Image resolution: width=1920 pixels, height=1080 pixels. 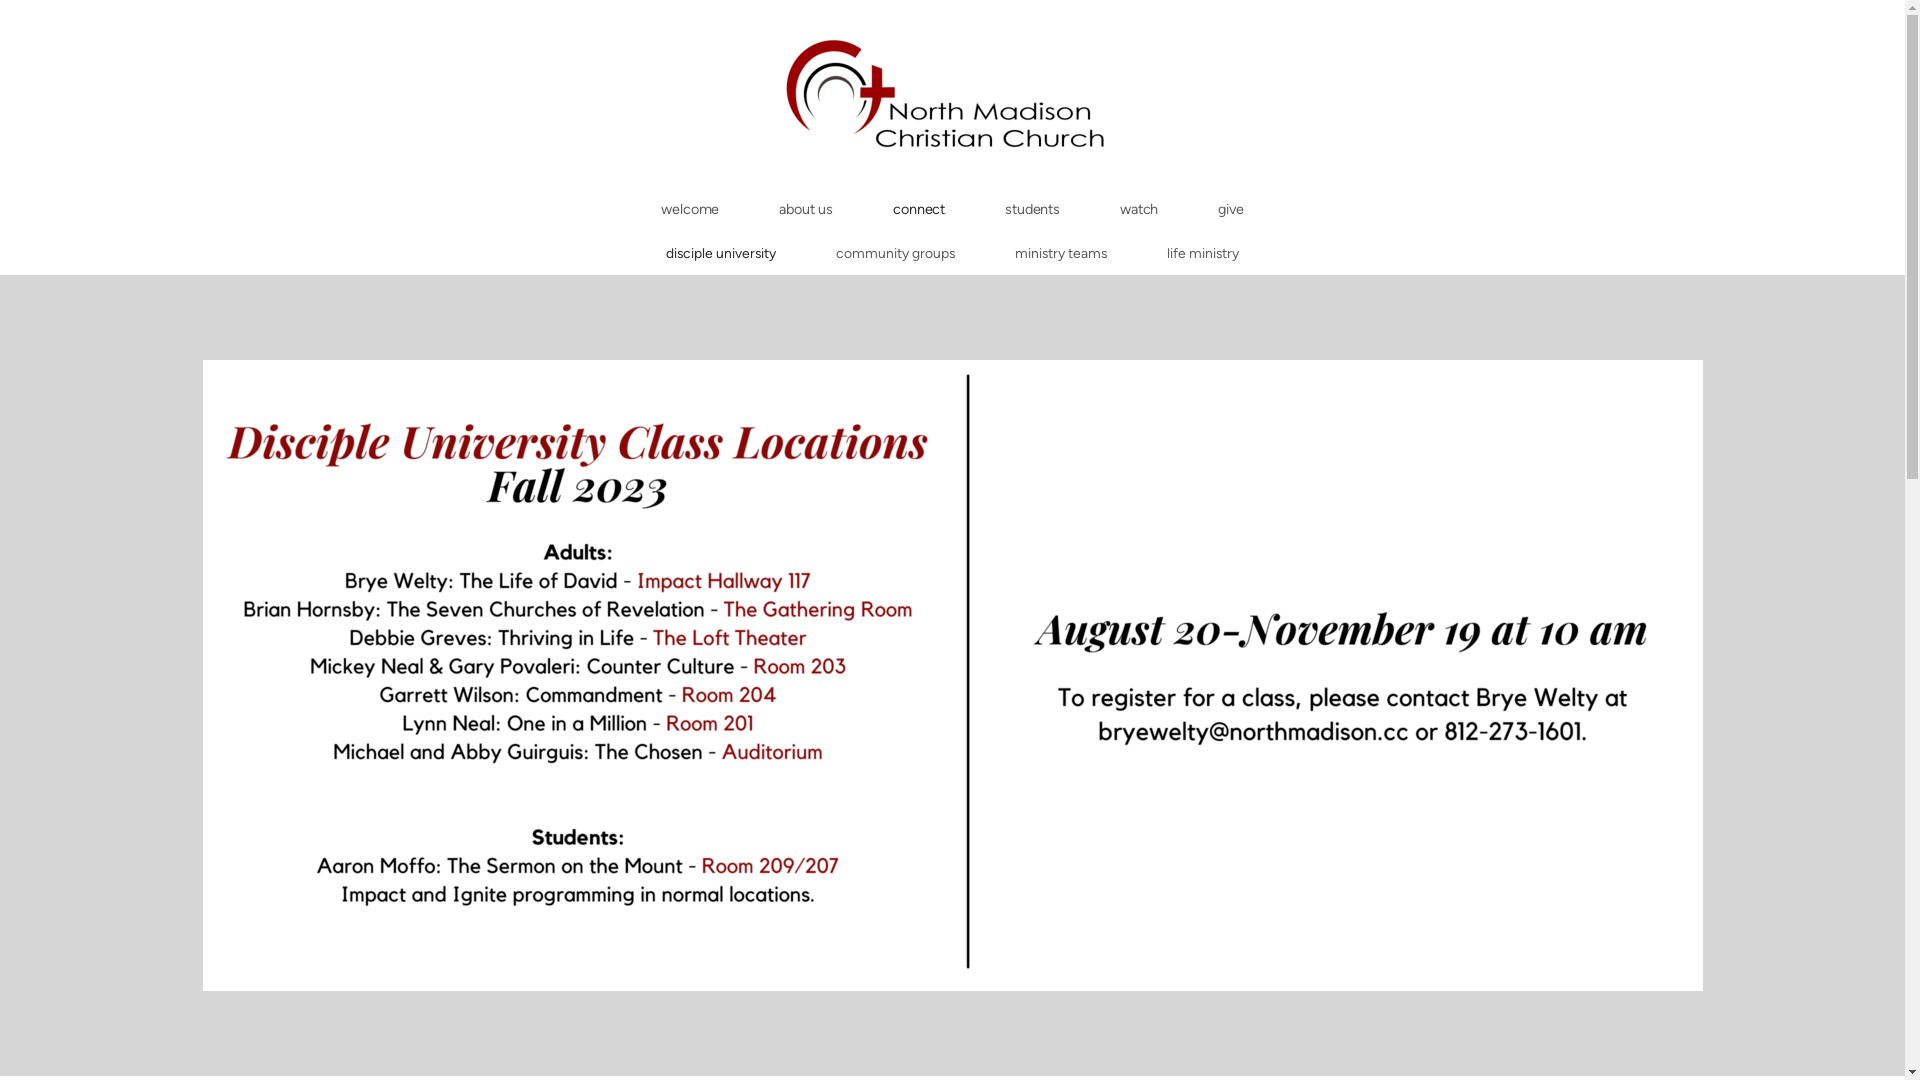 I want to click on give, so click(x=1230, y=209).